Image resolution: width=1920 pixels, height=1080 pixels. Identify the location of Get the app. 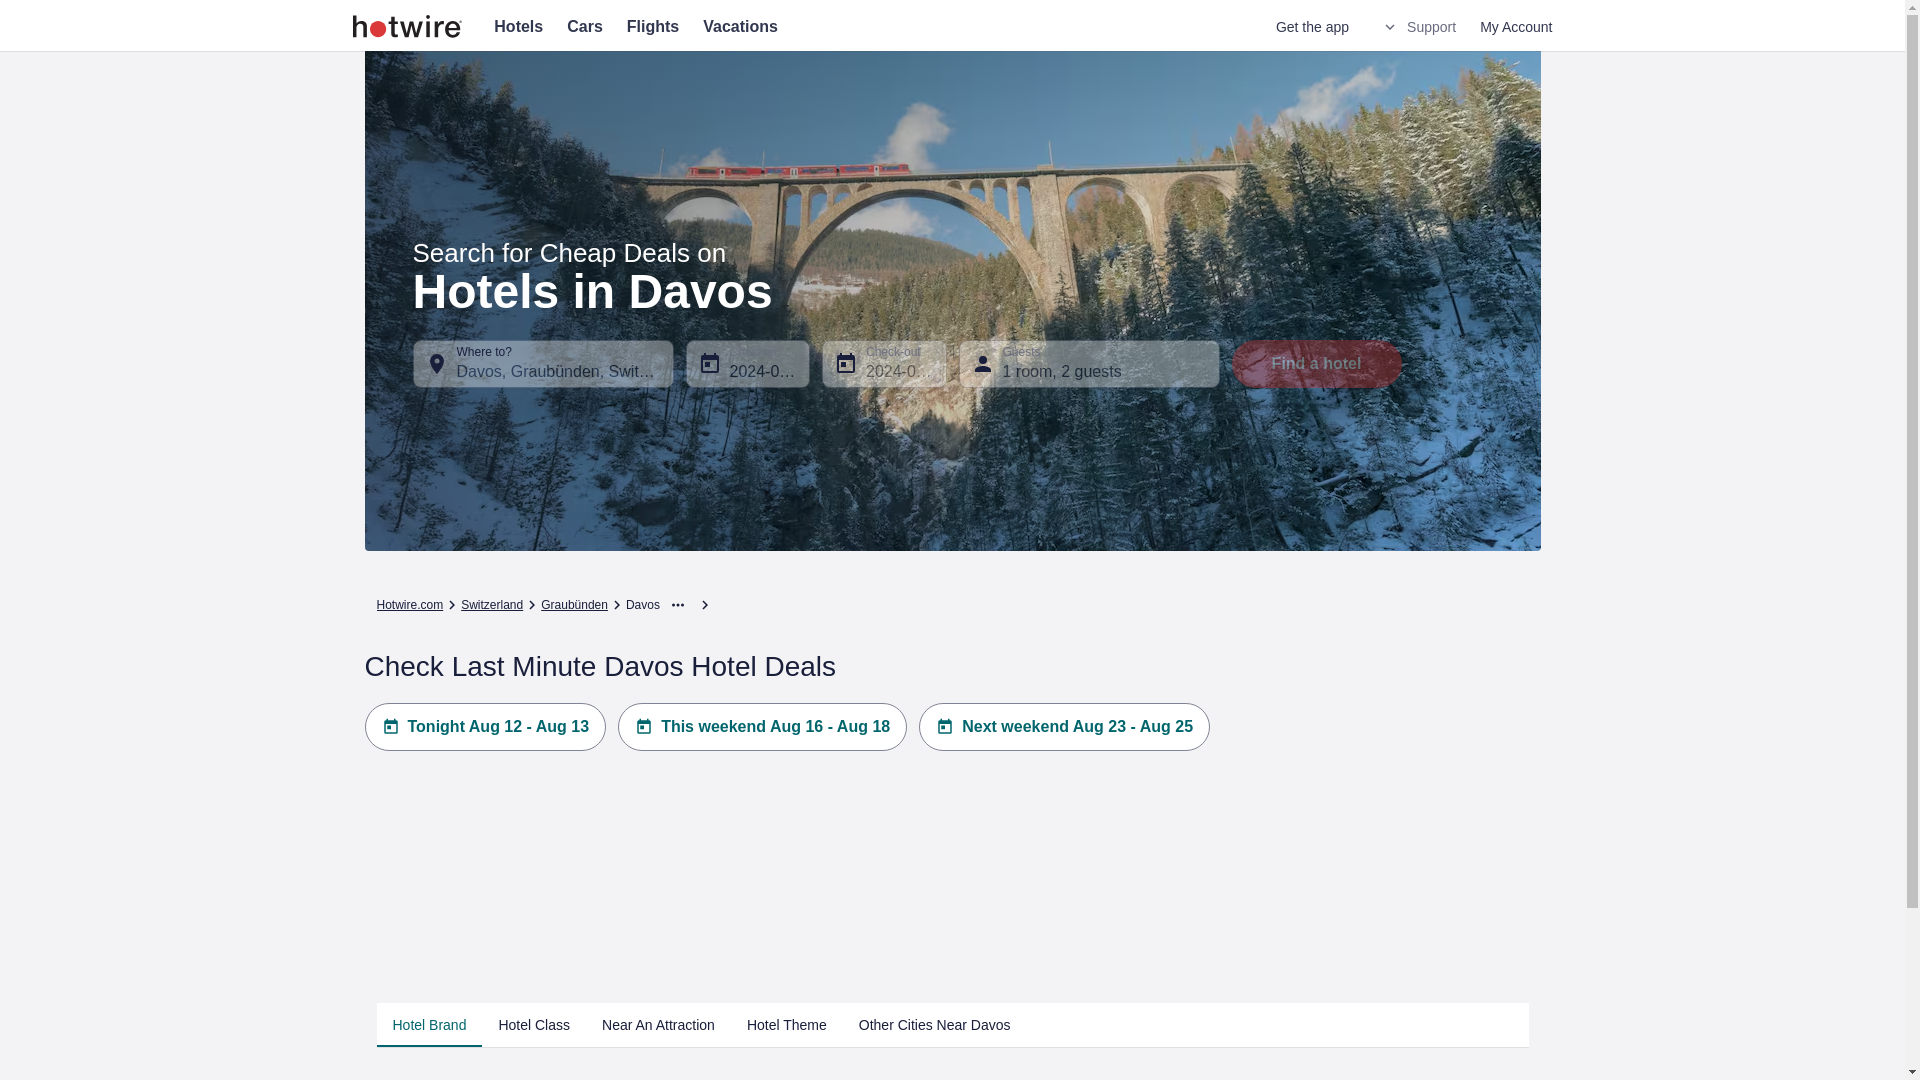
(1312, 26).